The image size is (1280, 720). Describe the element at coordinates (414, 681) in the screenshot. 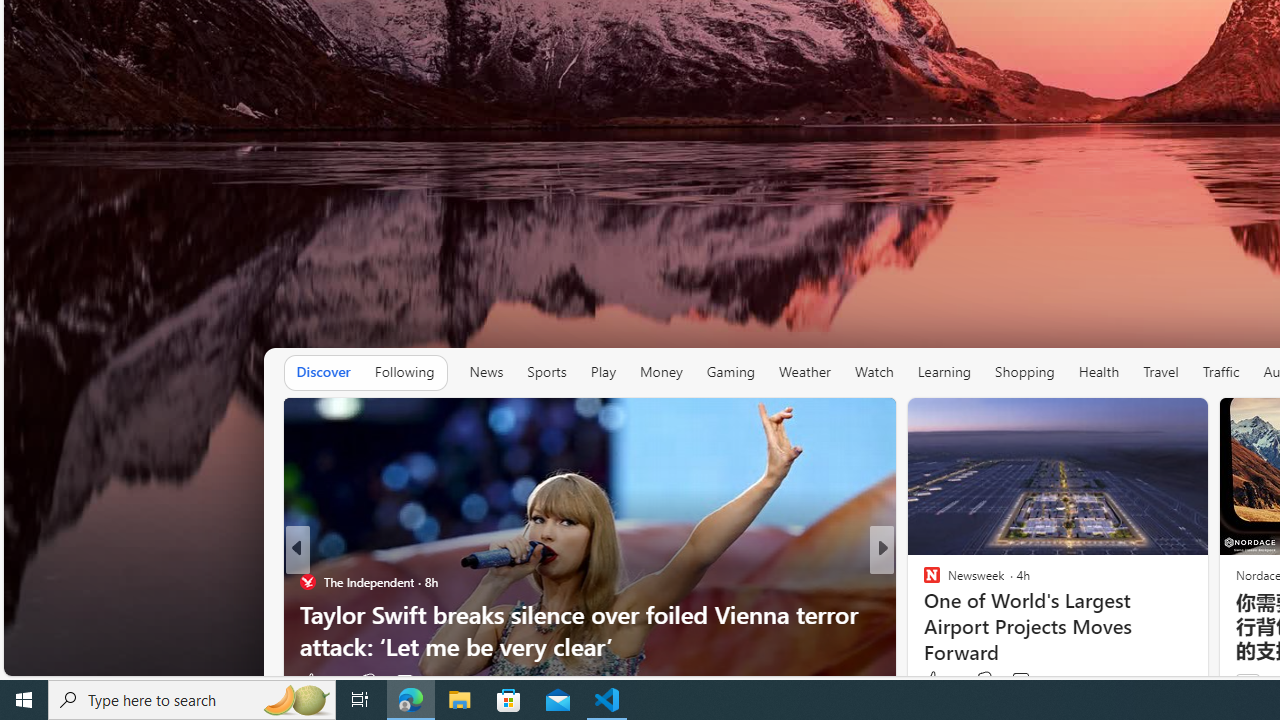

I see `View comments 33 Comment` at that location.